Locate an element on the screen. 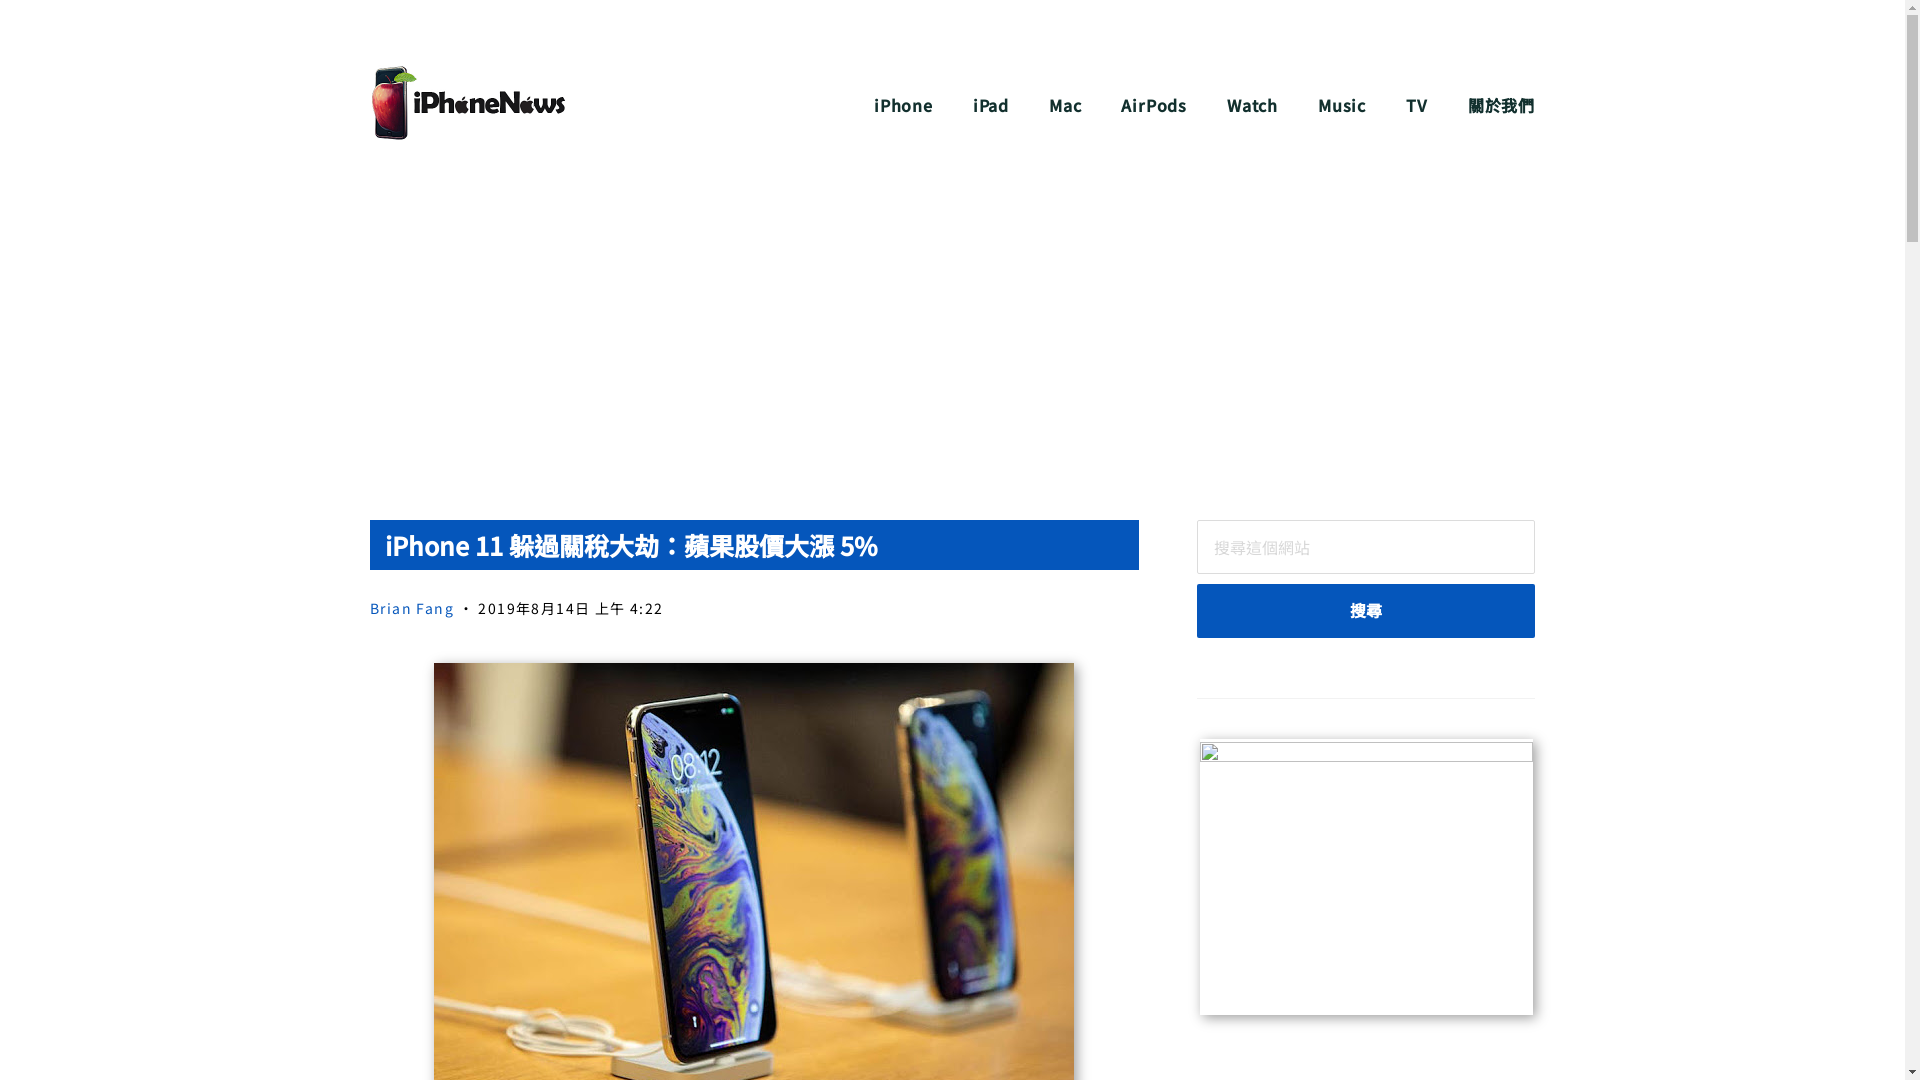 Image resolution: width=1920 pixels, height=1080 pixels. Mac is located at coordinates (1065, 106).